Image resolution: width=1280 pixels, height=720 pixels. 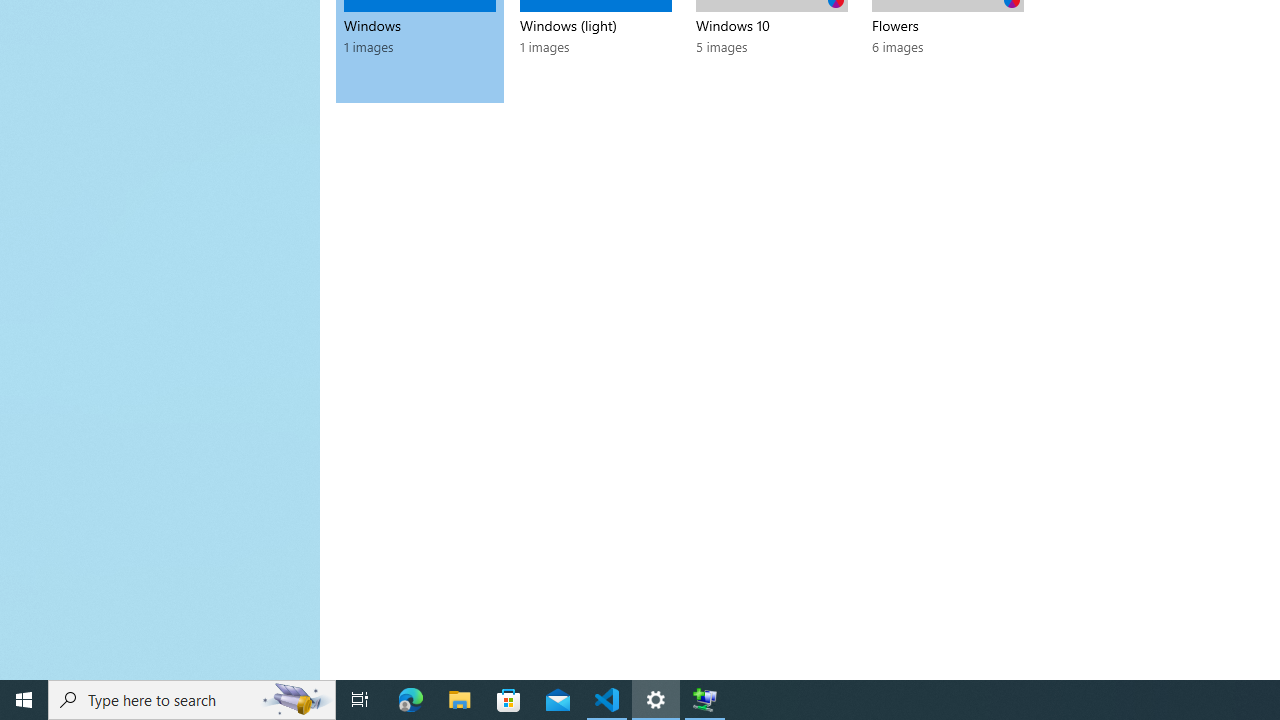 I want to click on Extensible Wizards Host Process - 1 running window, so click(x=704, y=700).